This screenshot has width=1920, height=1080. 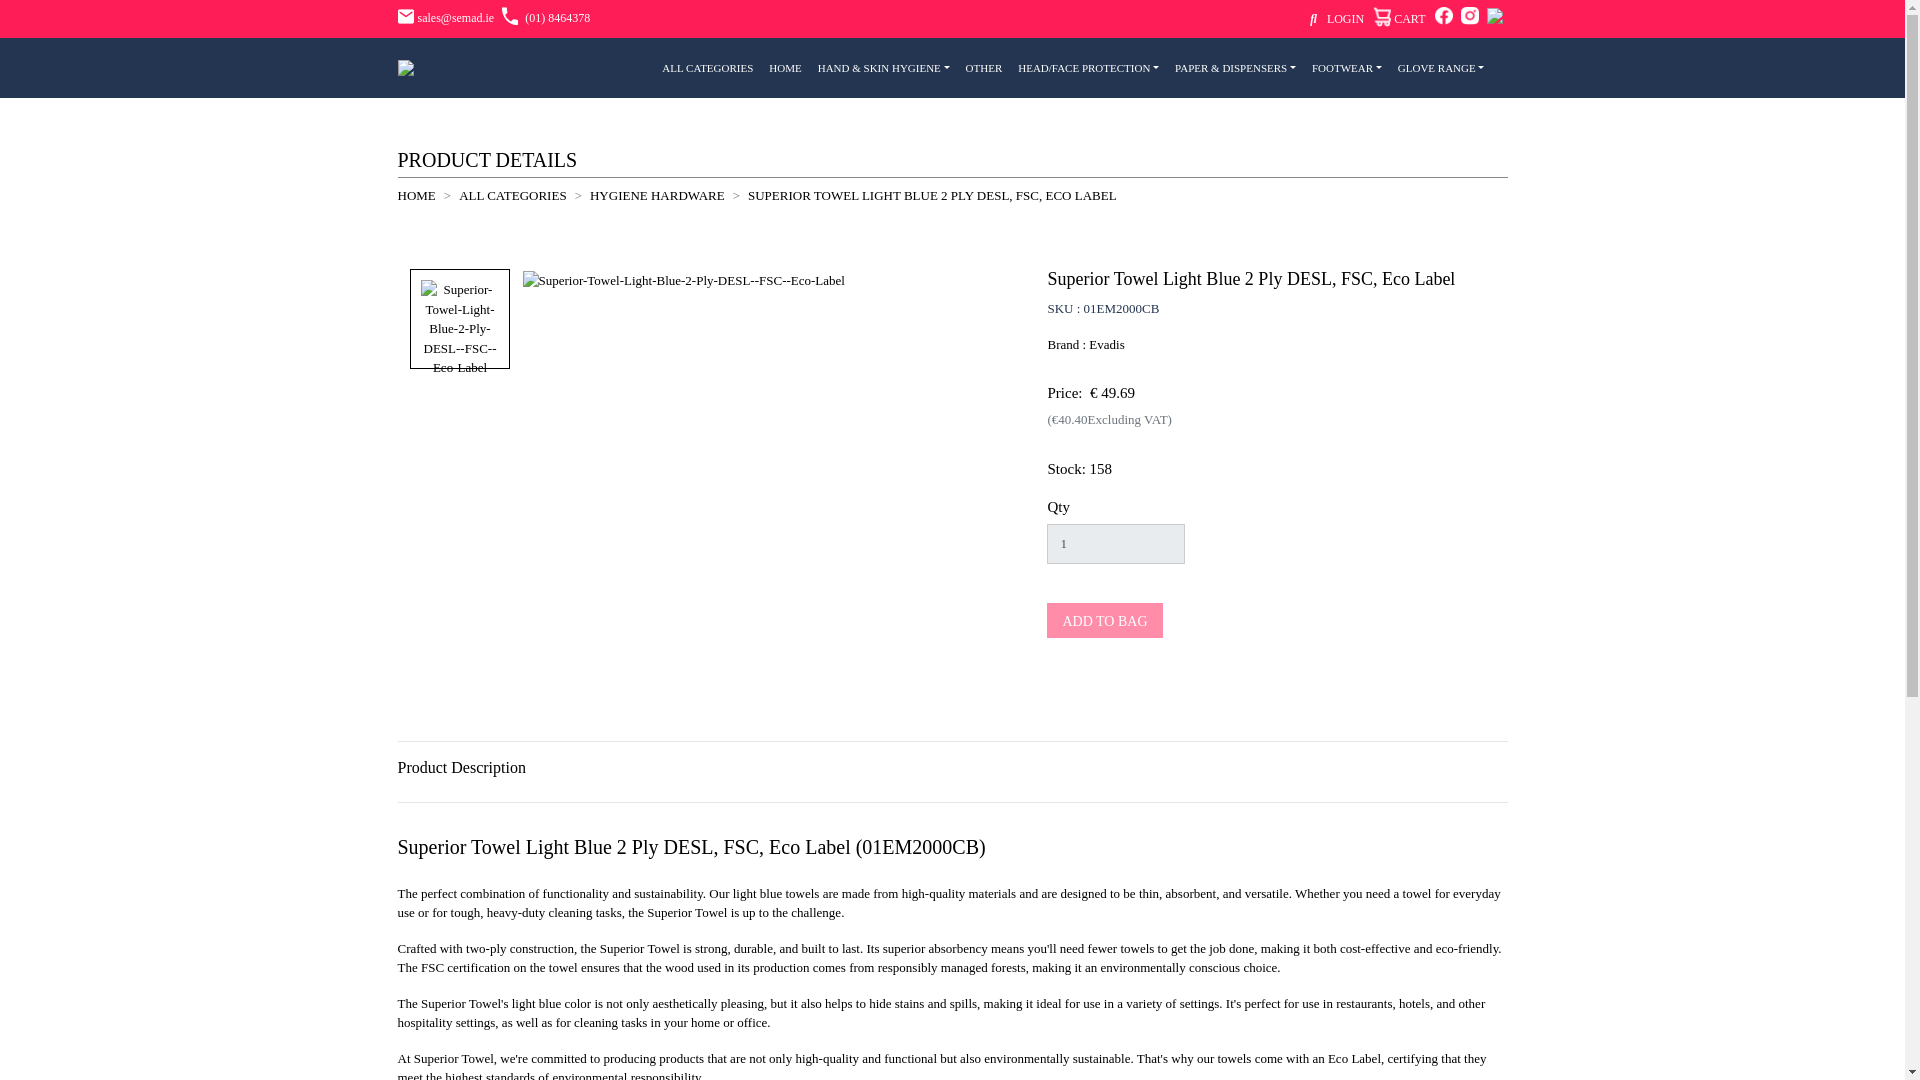 I want to click on CART, so click(x=1399, y=20).